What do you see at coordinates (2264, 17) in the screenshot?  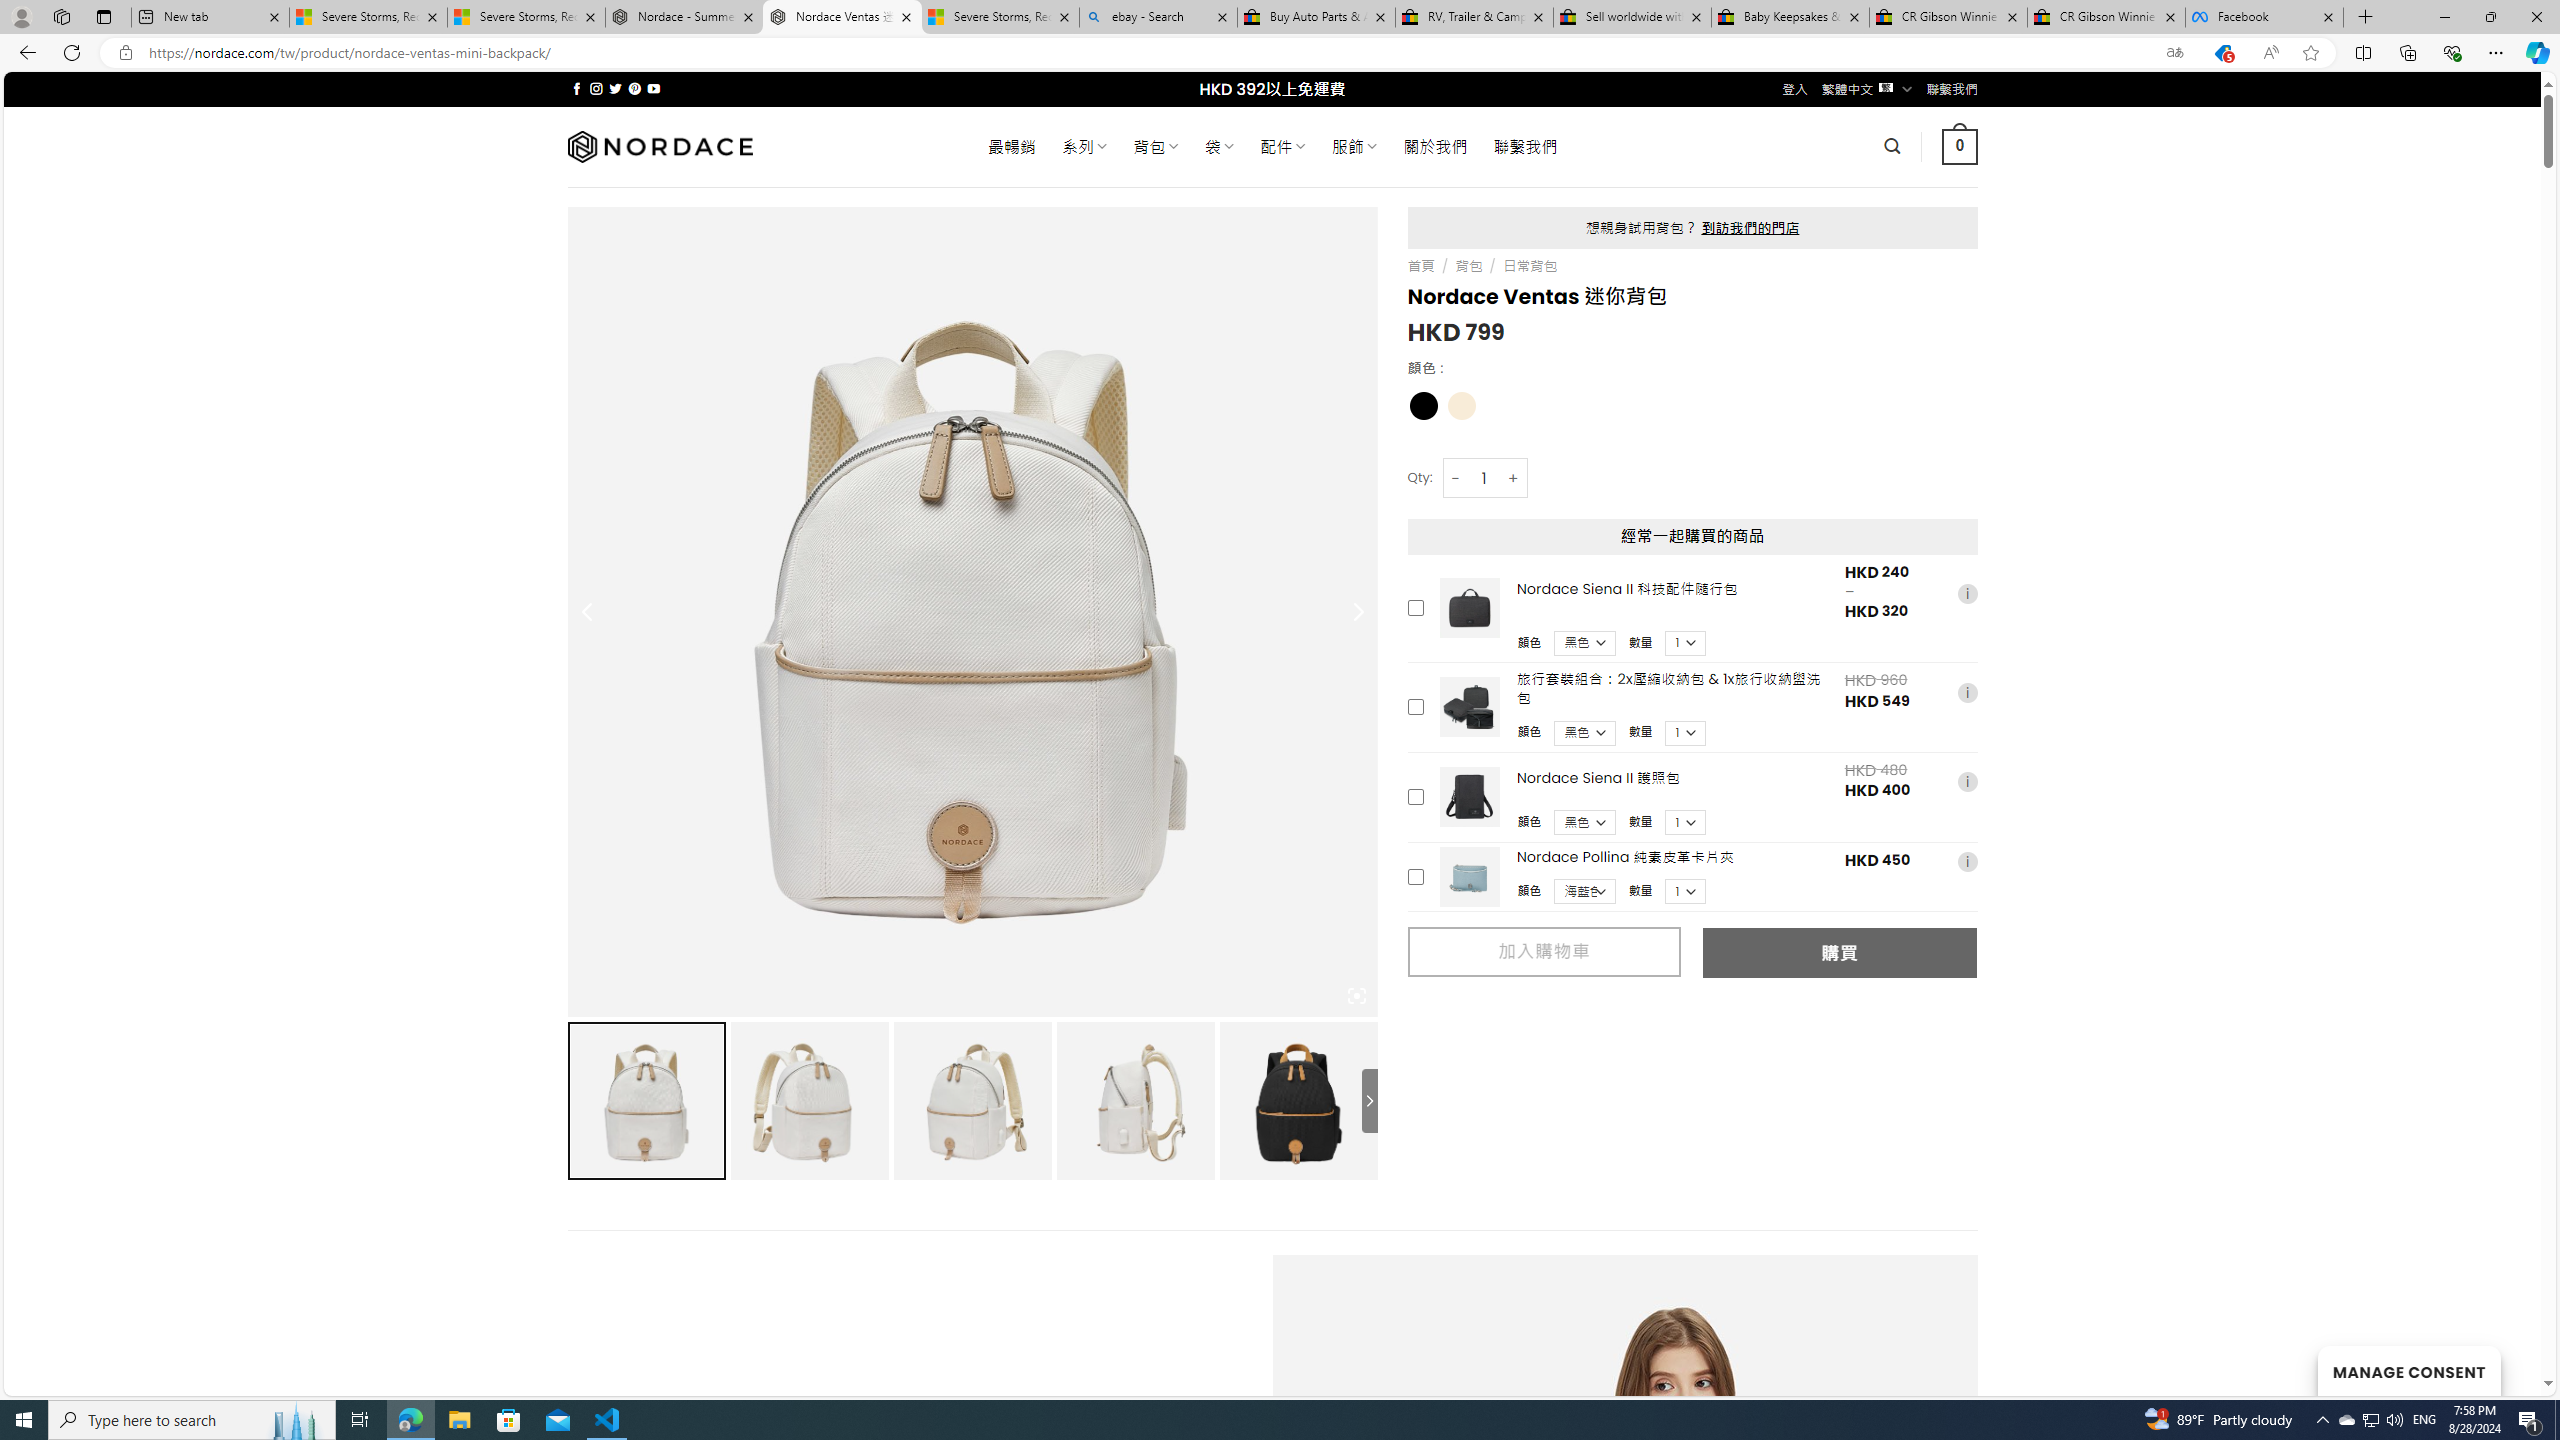 I see `Facebook` at bounding box center [2264, 17].